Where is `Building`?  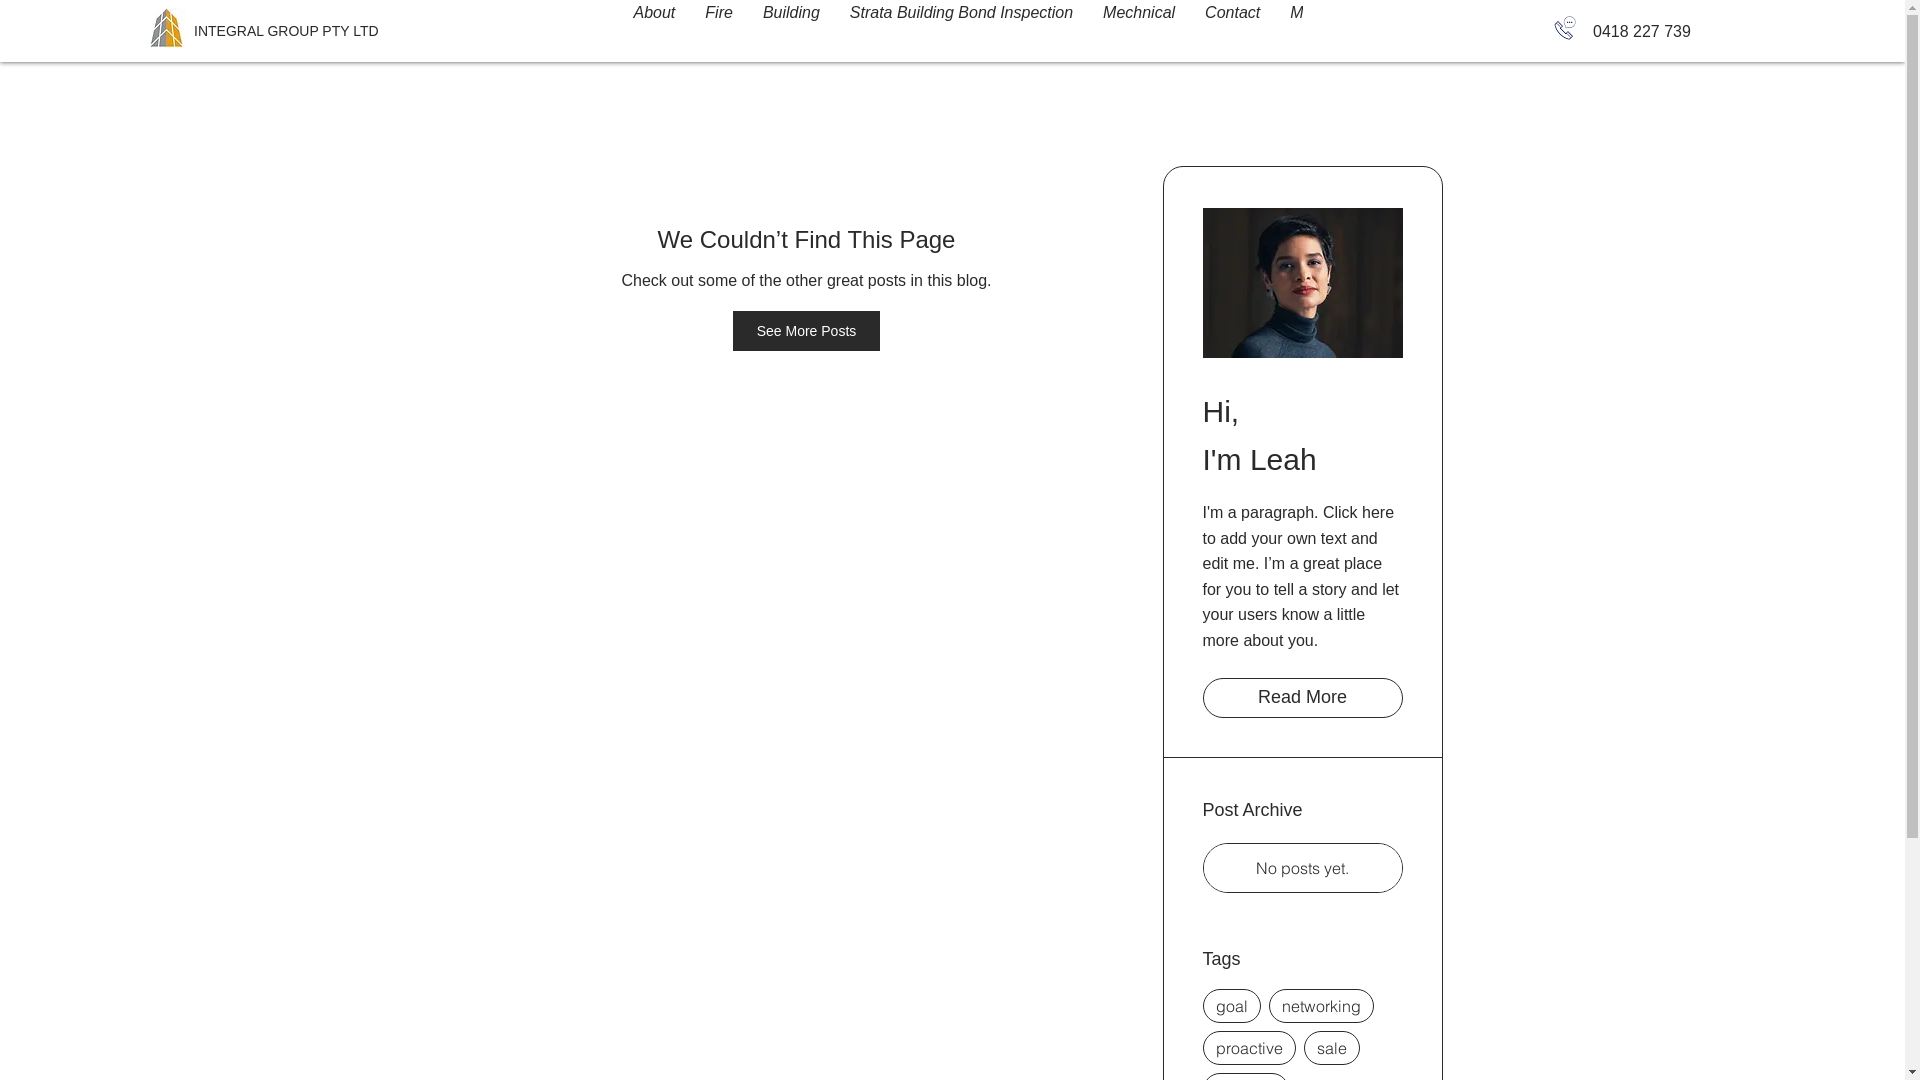
Building is located at coordinates (792, 27).